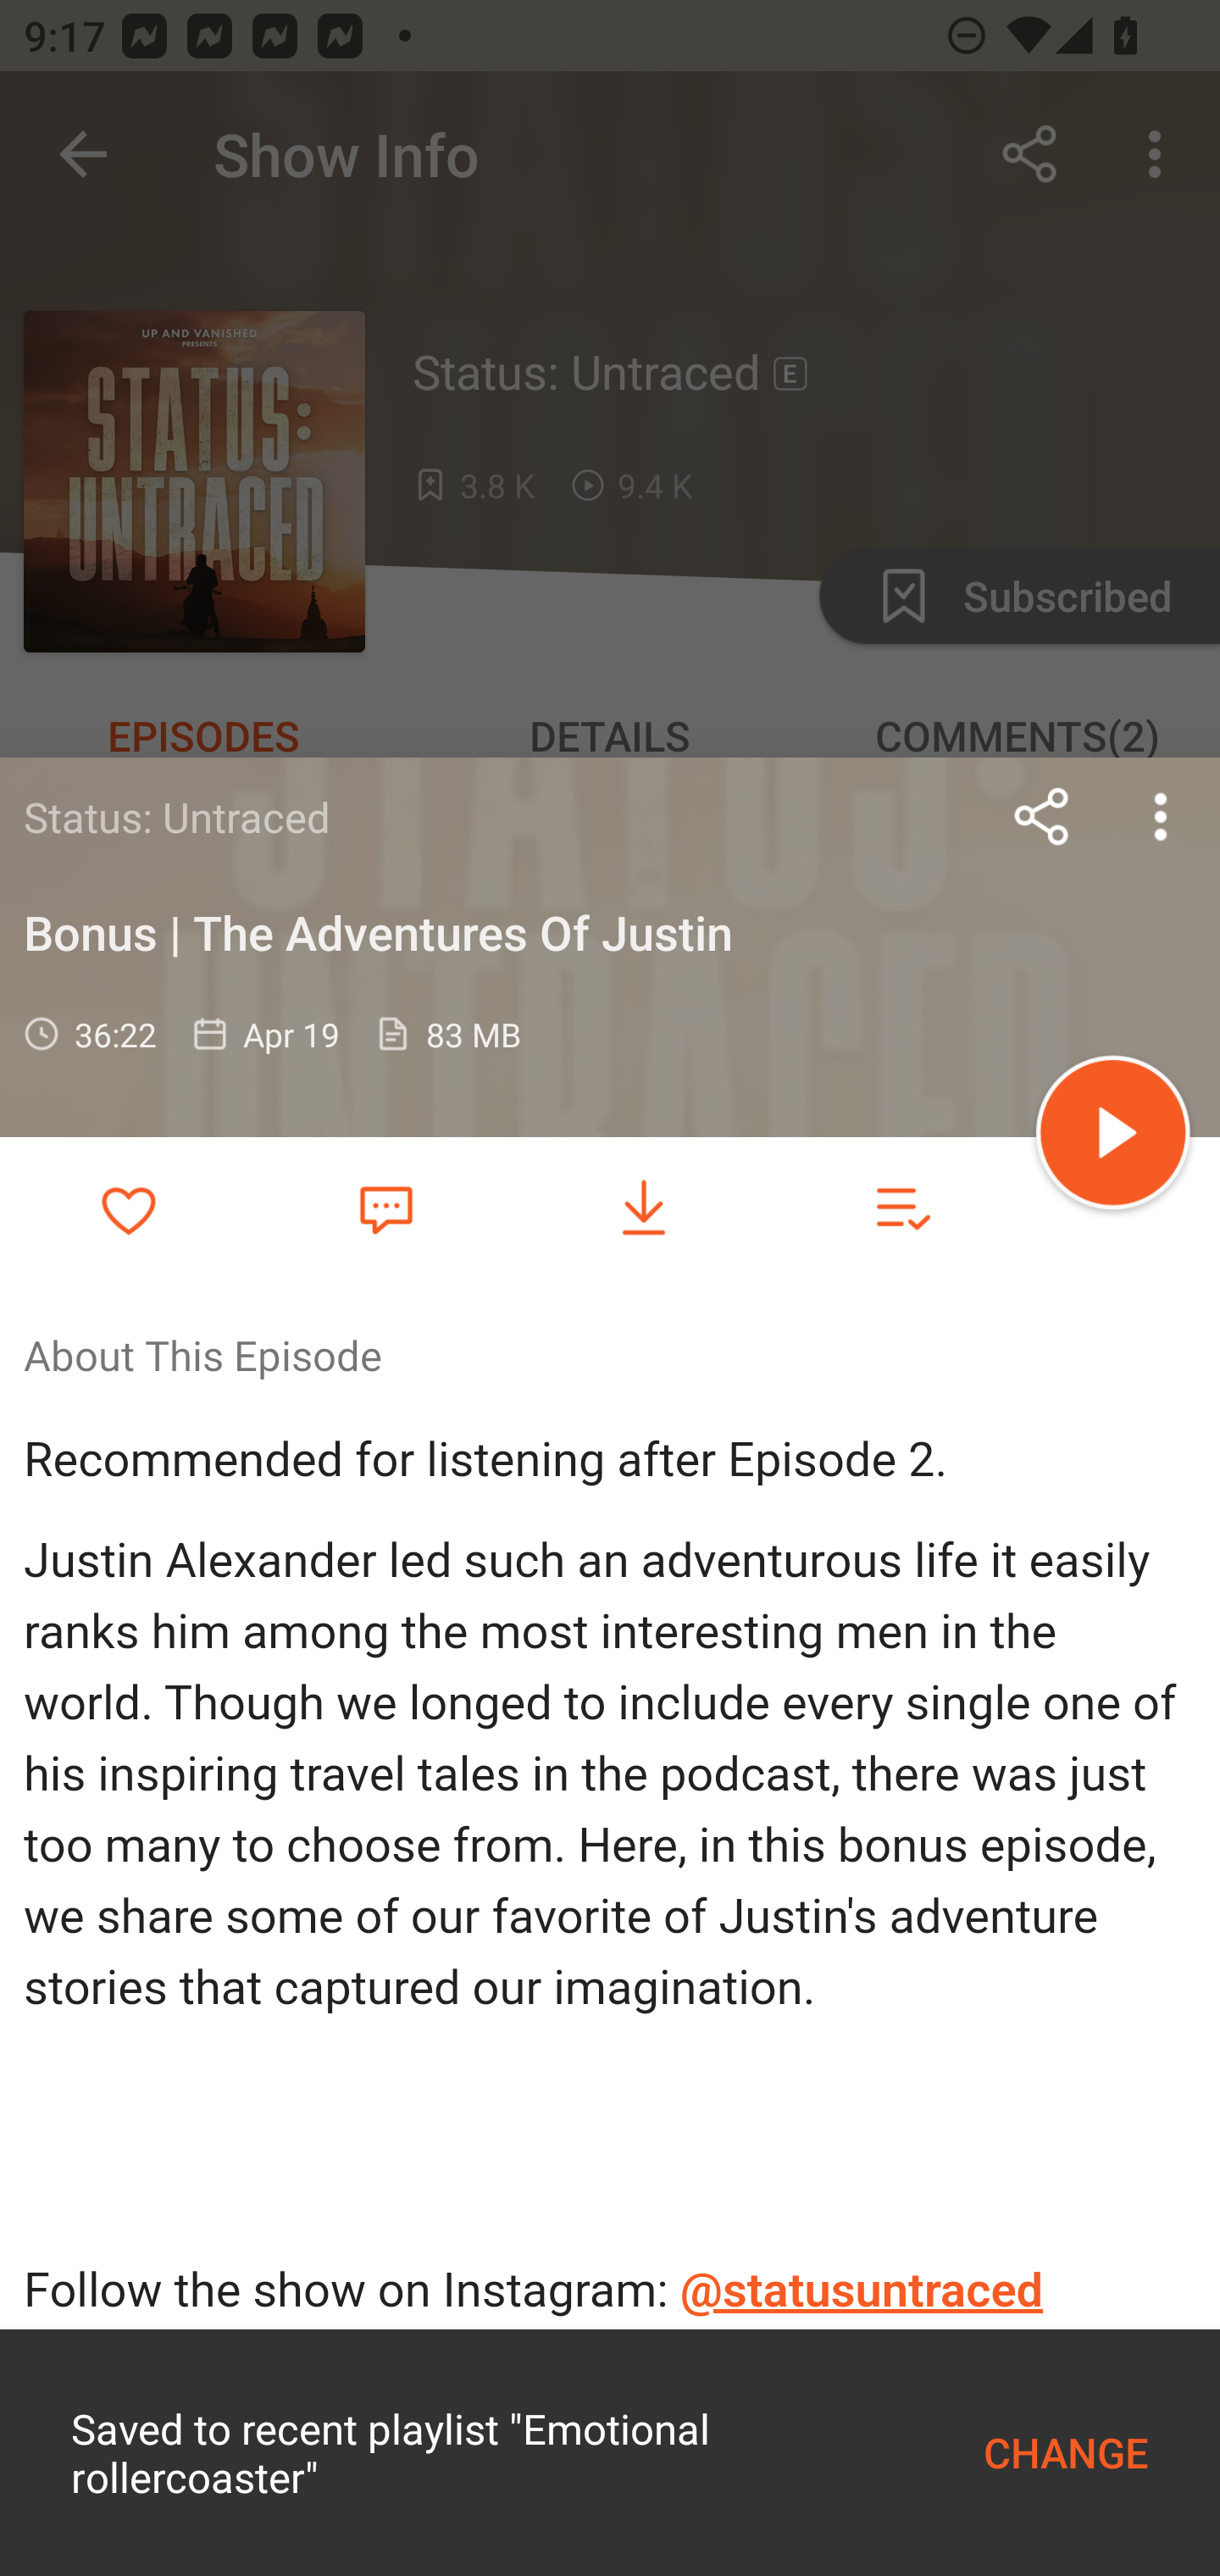 The image size is (1220, 2576). I want to click on Play, so click(1113, 1137).